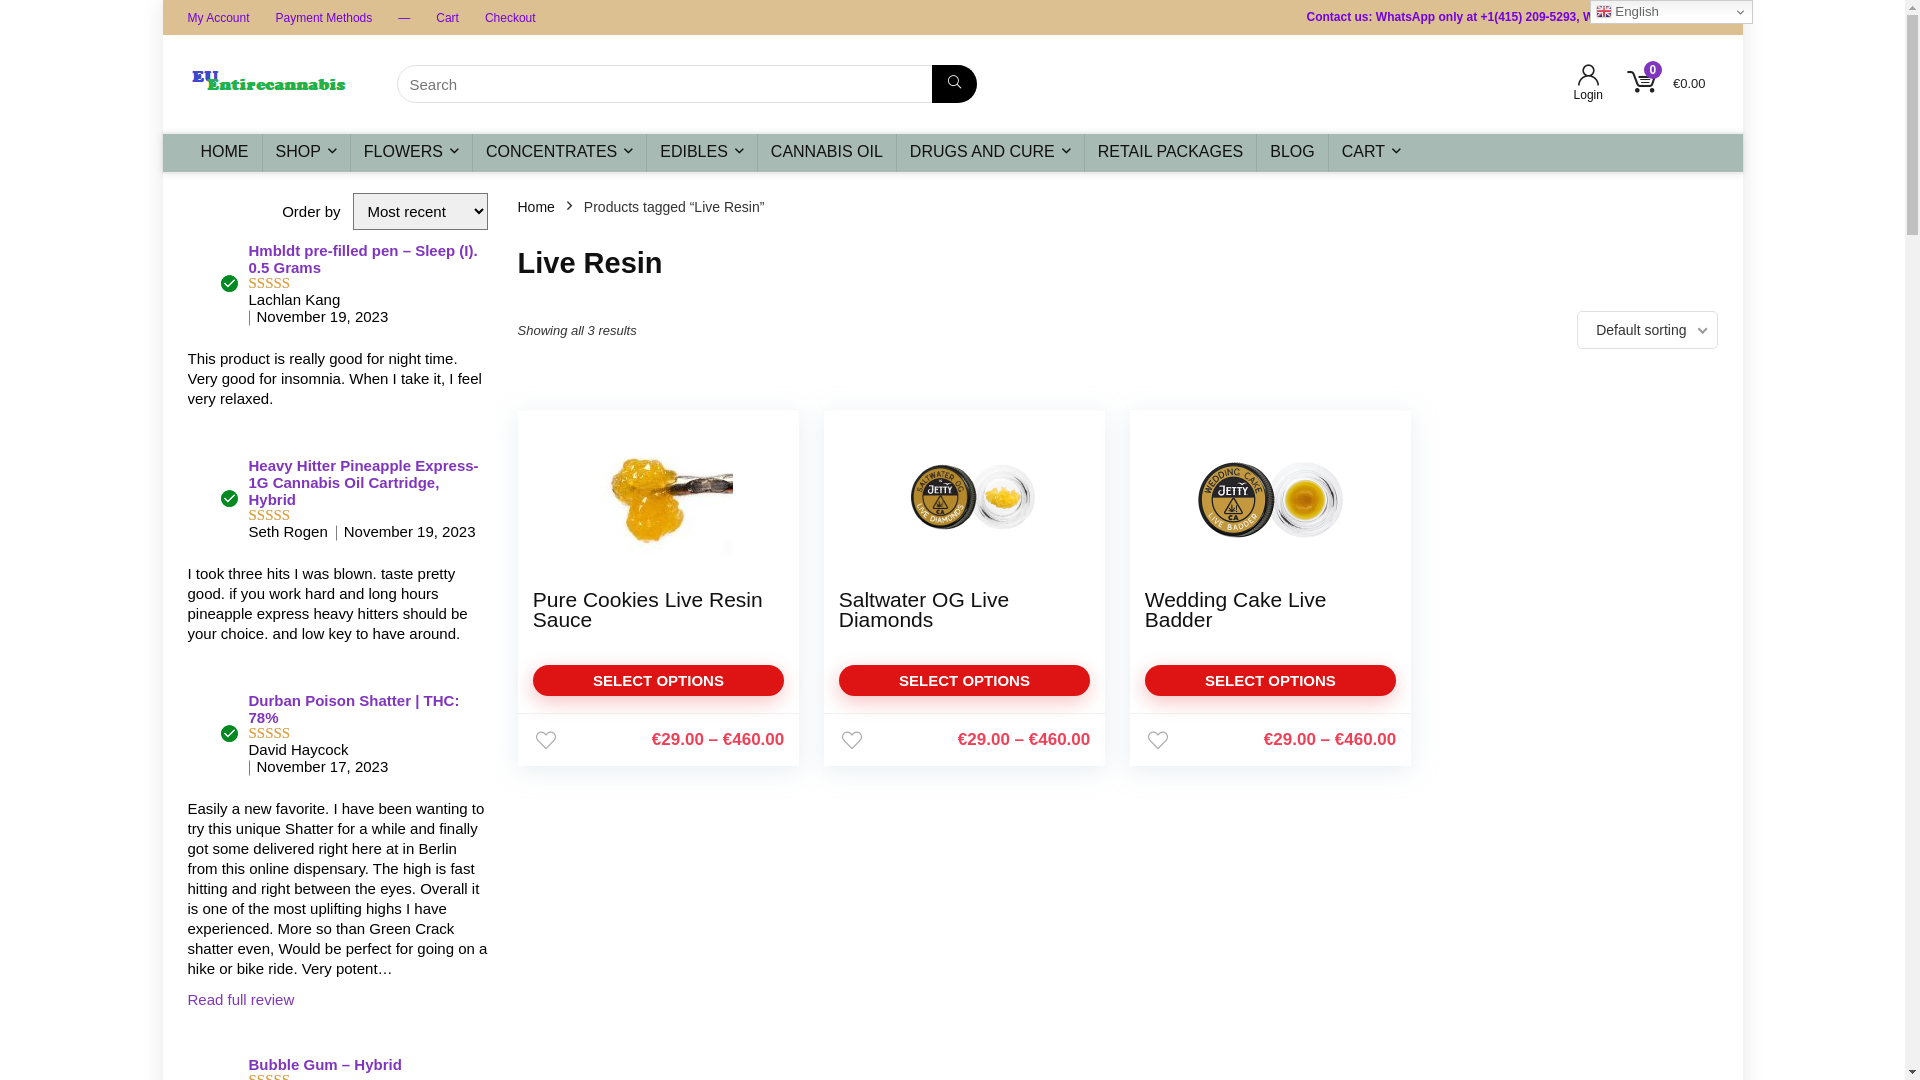 This screenshot has width=1920, height=1080. Describe the element at coordinates (306, 153) in the screenshot. I see `SHOP` at that location.